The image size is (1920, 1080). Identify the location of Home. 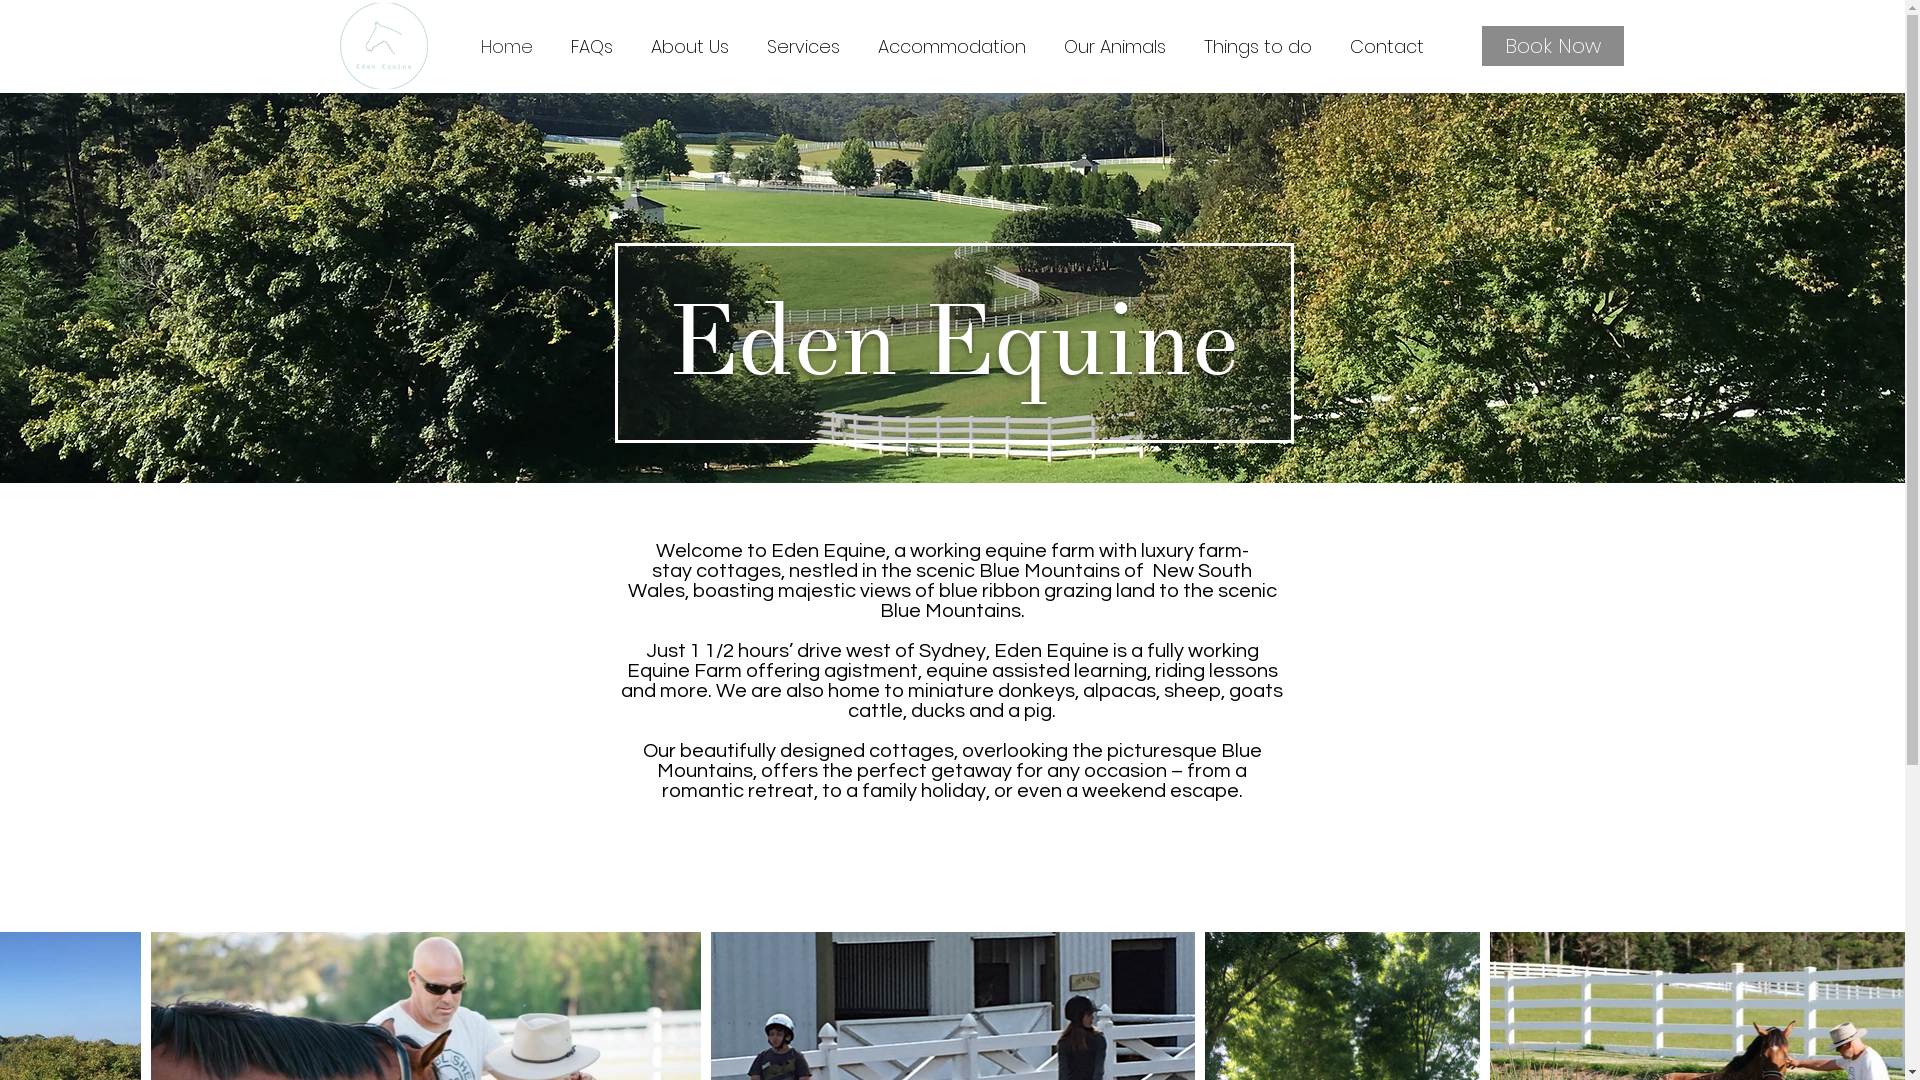
(506, 47).